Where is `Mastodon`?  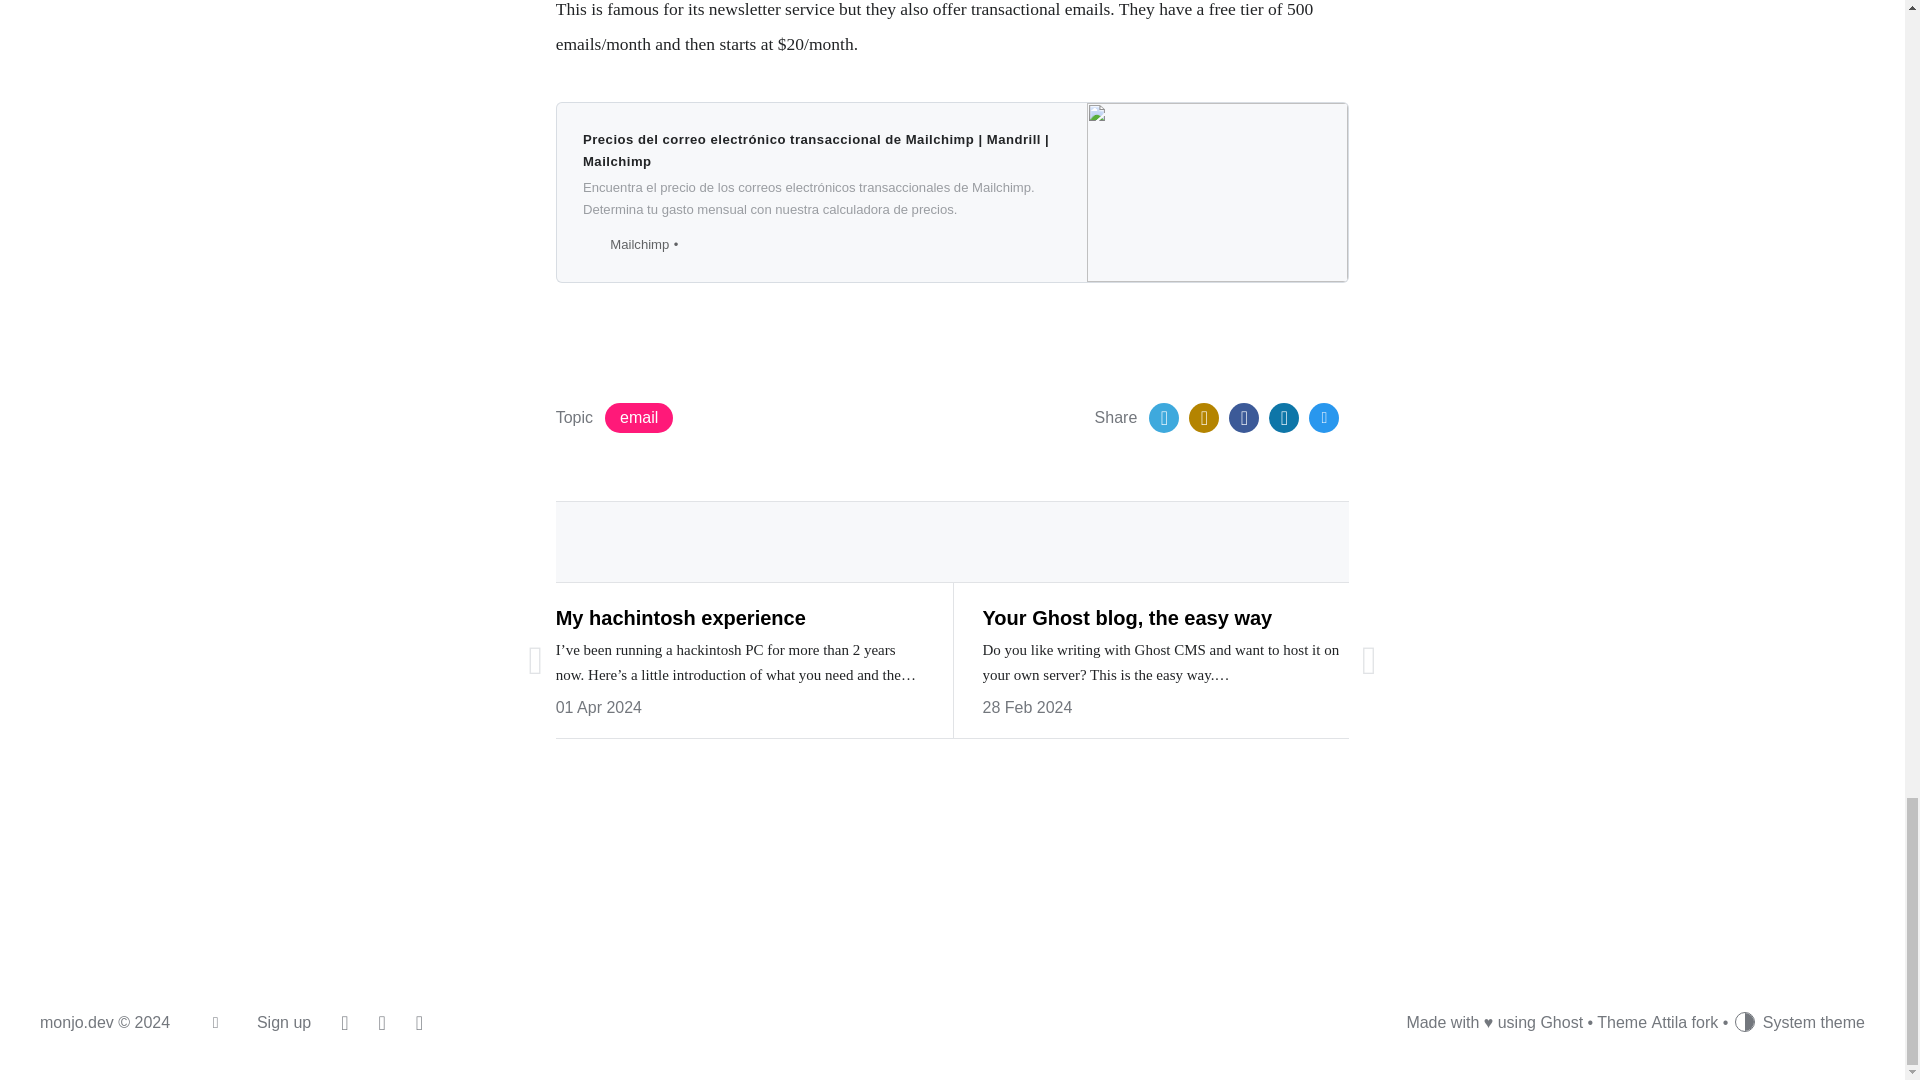
Mastodon is located at coordinates (1204, 418).